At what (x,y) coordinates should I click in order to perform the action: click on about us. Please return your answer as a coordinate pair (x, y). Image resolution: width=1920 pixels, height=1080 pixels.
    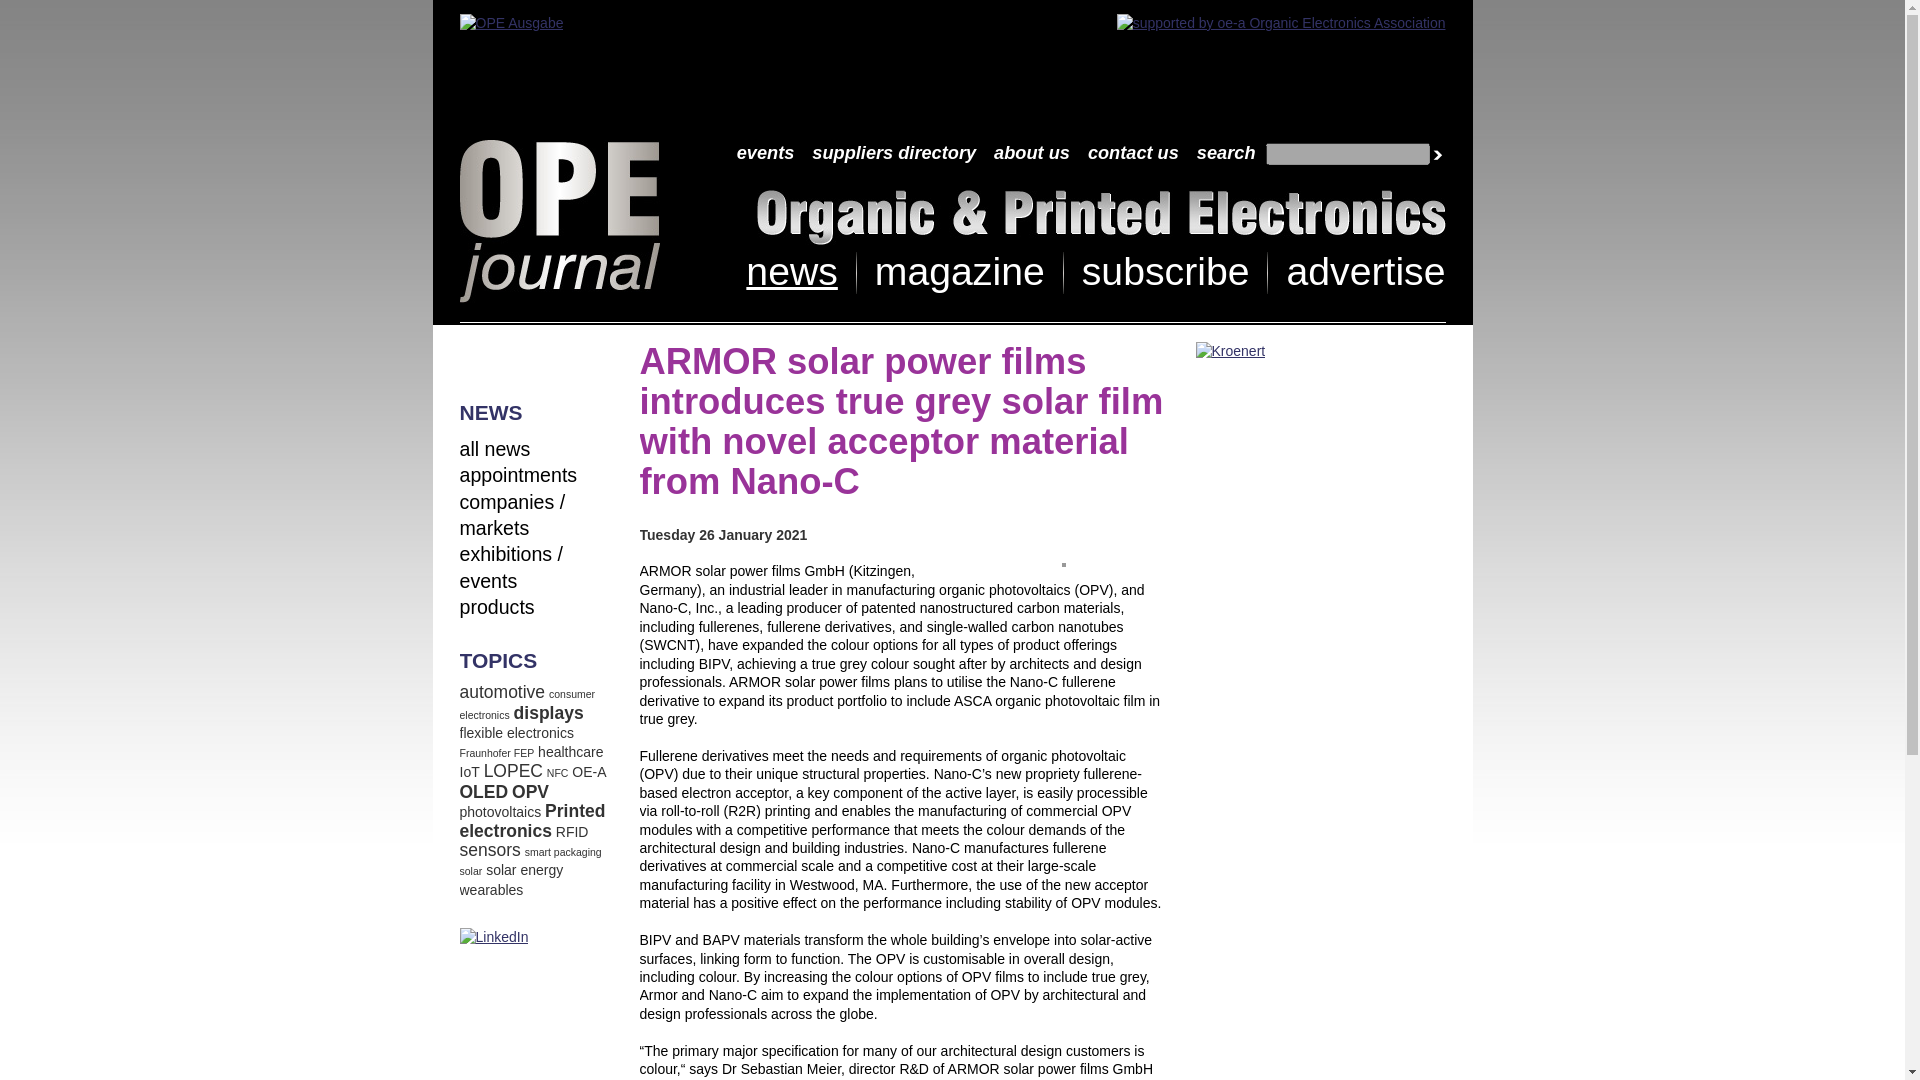
    Looking at the image, I should click on (1032, 154).